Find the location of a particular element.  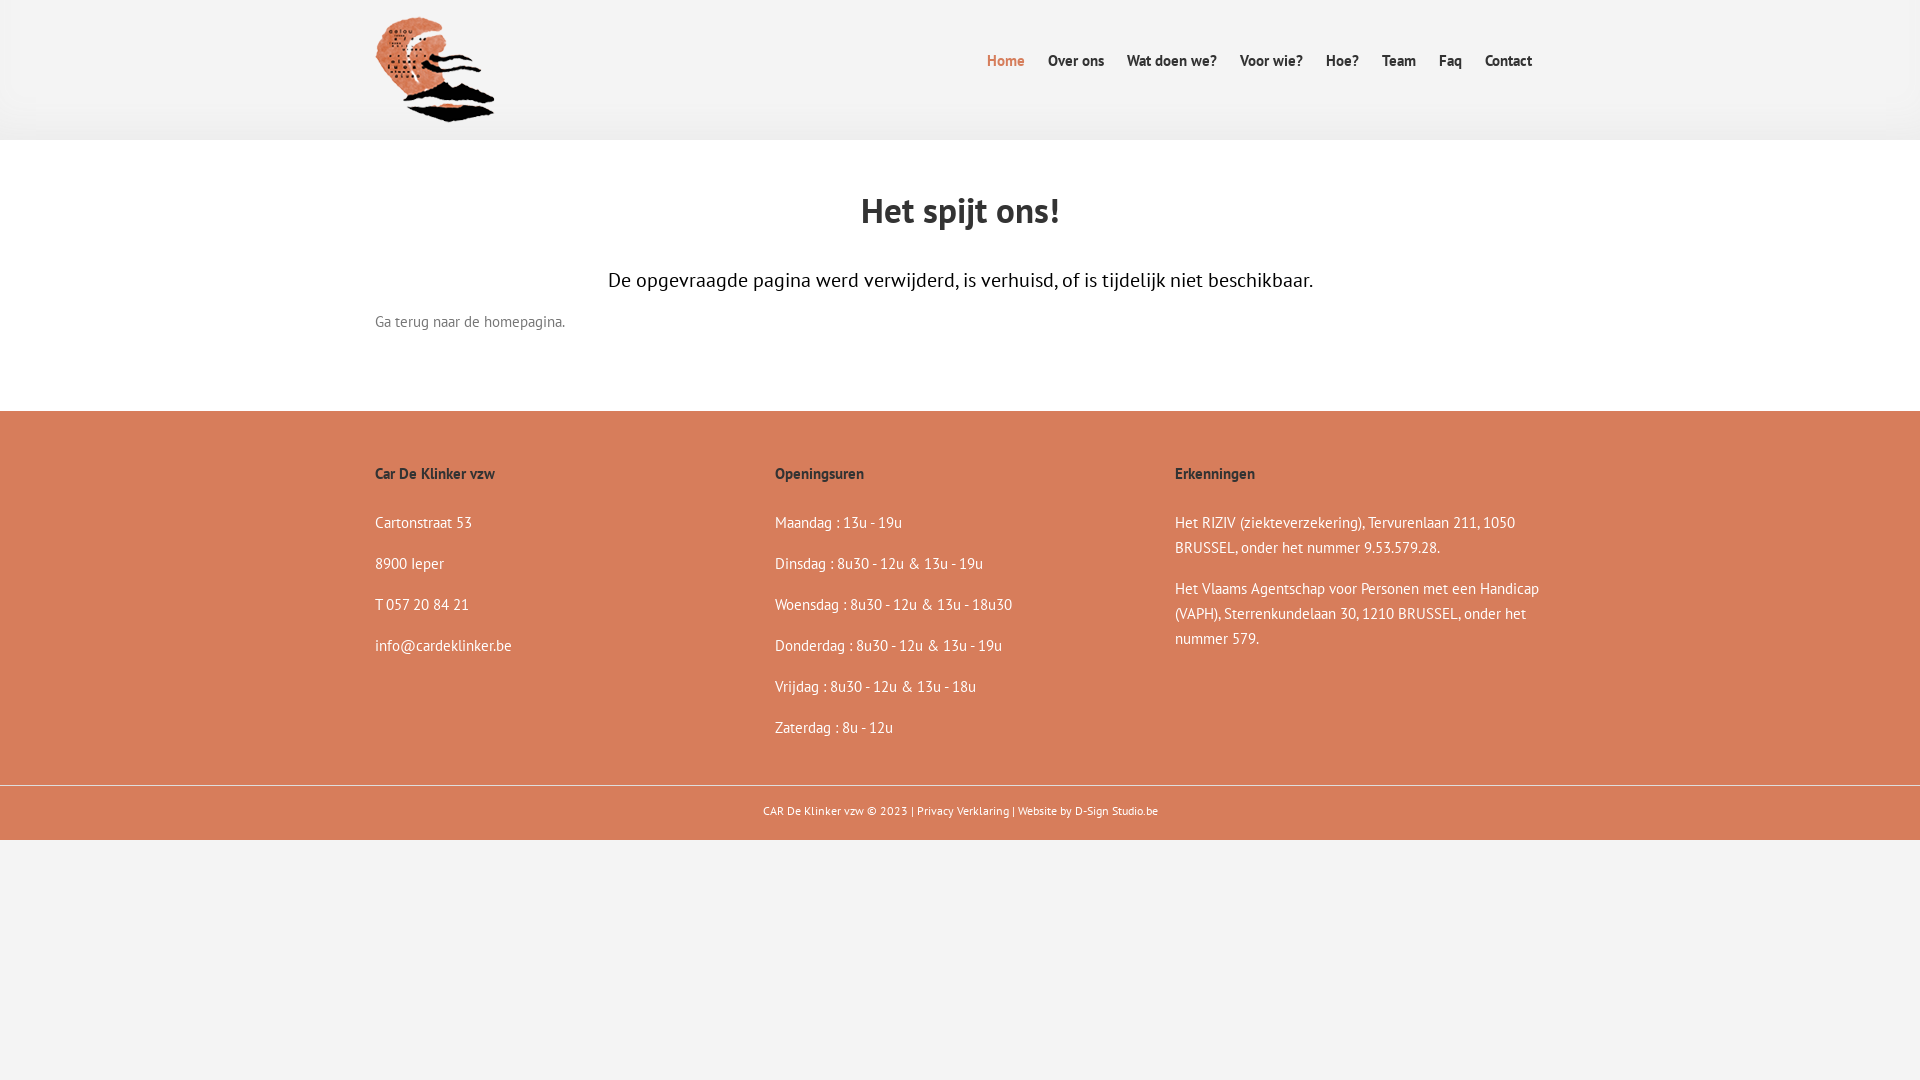

homepagina is located at coordinates (523, 321).